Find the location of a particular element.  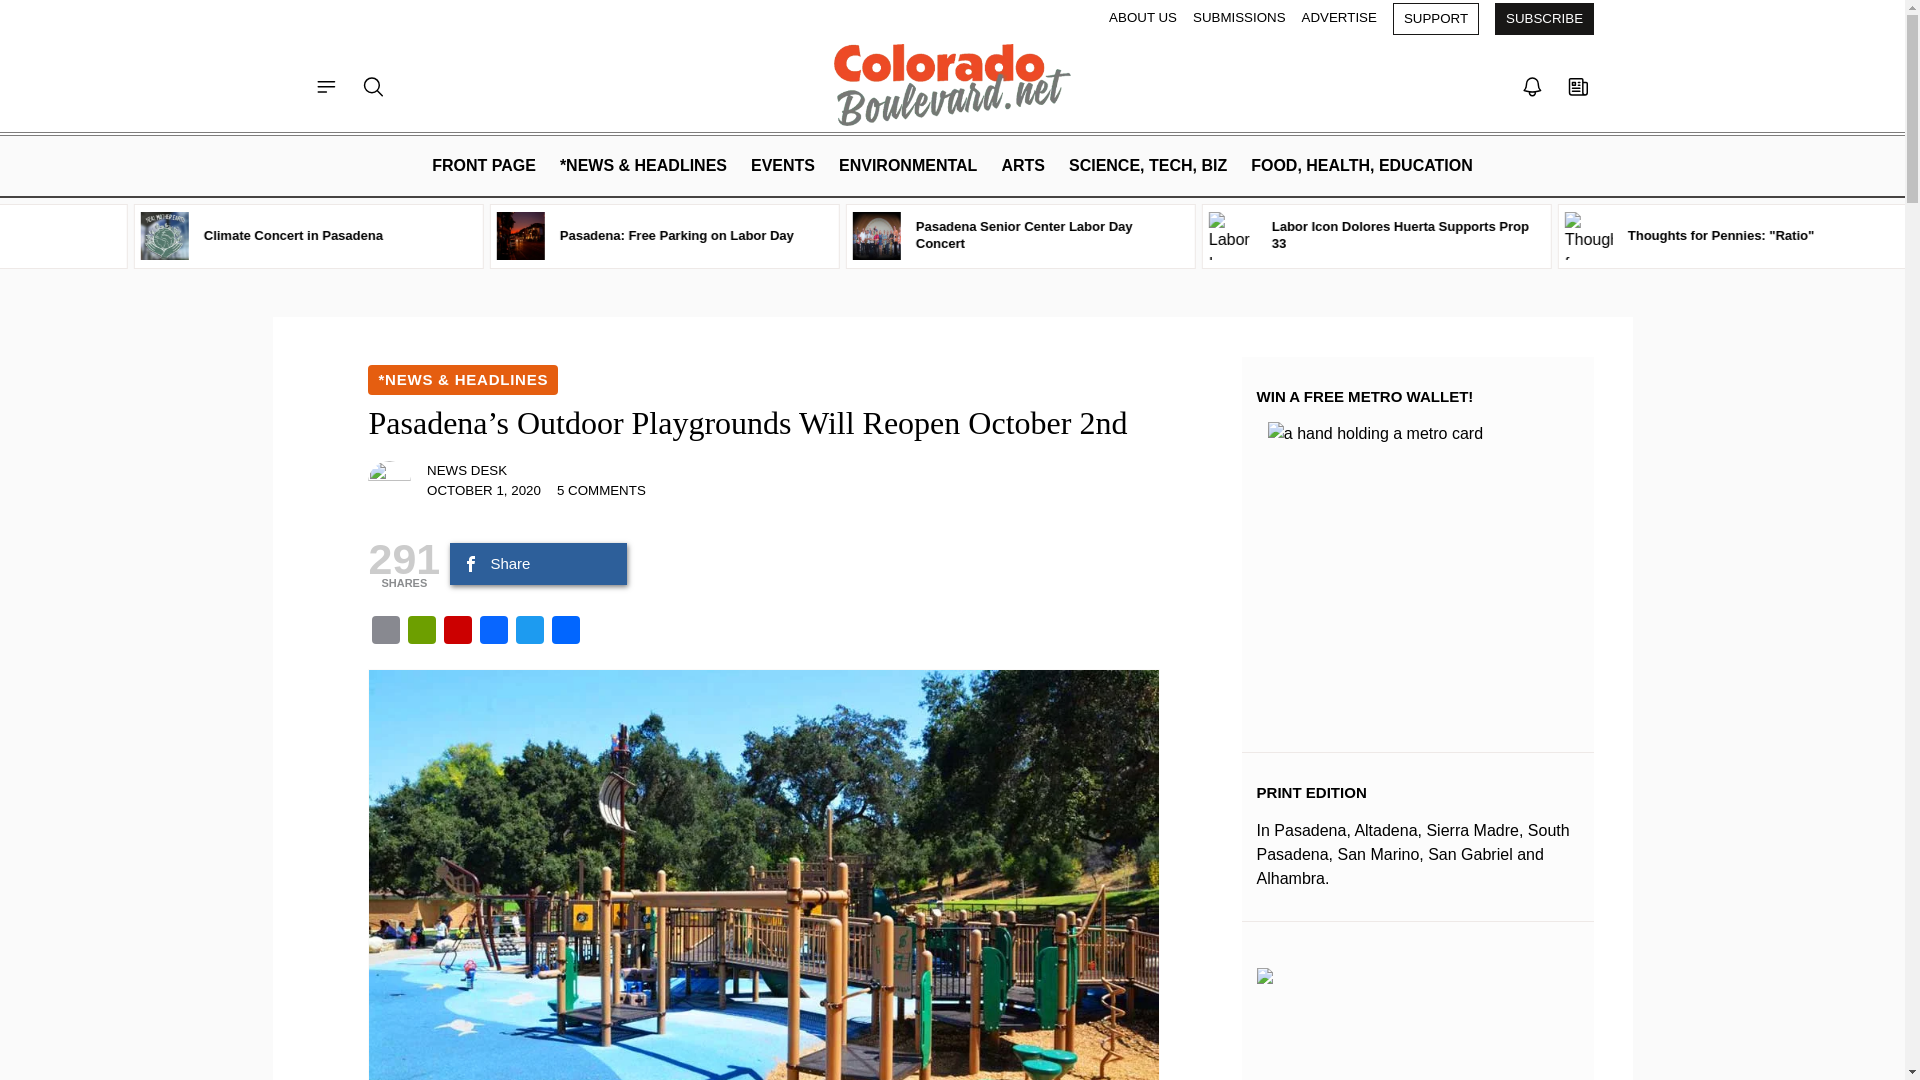

Pasadena Events is located at coordinates (783, 166).